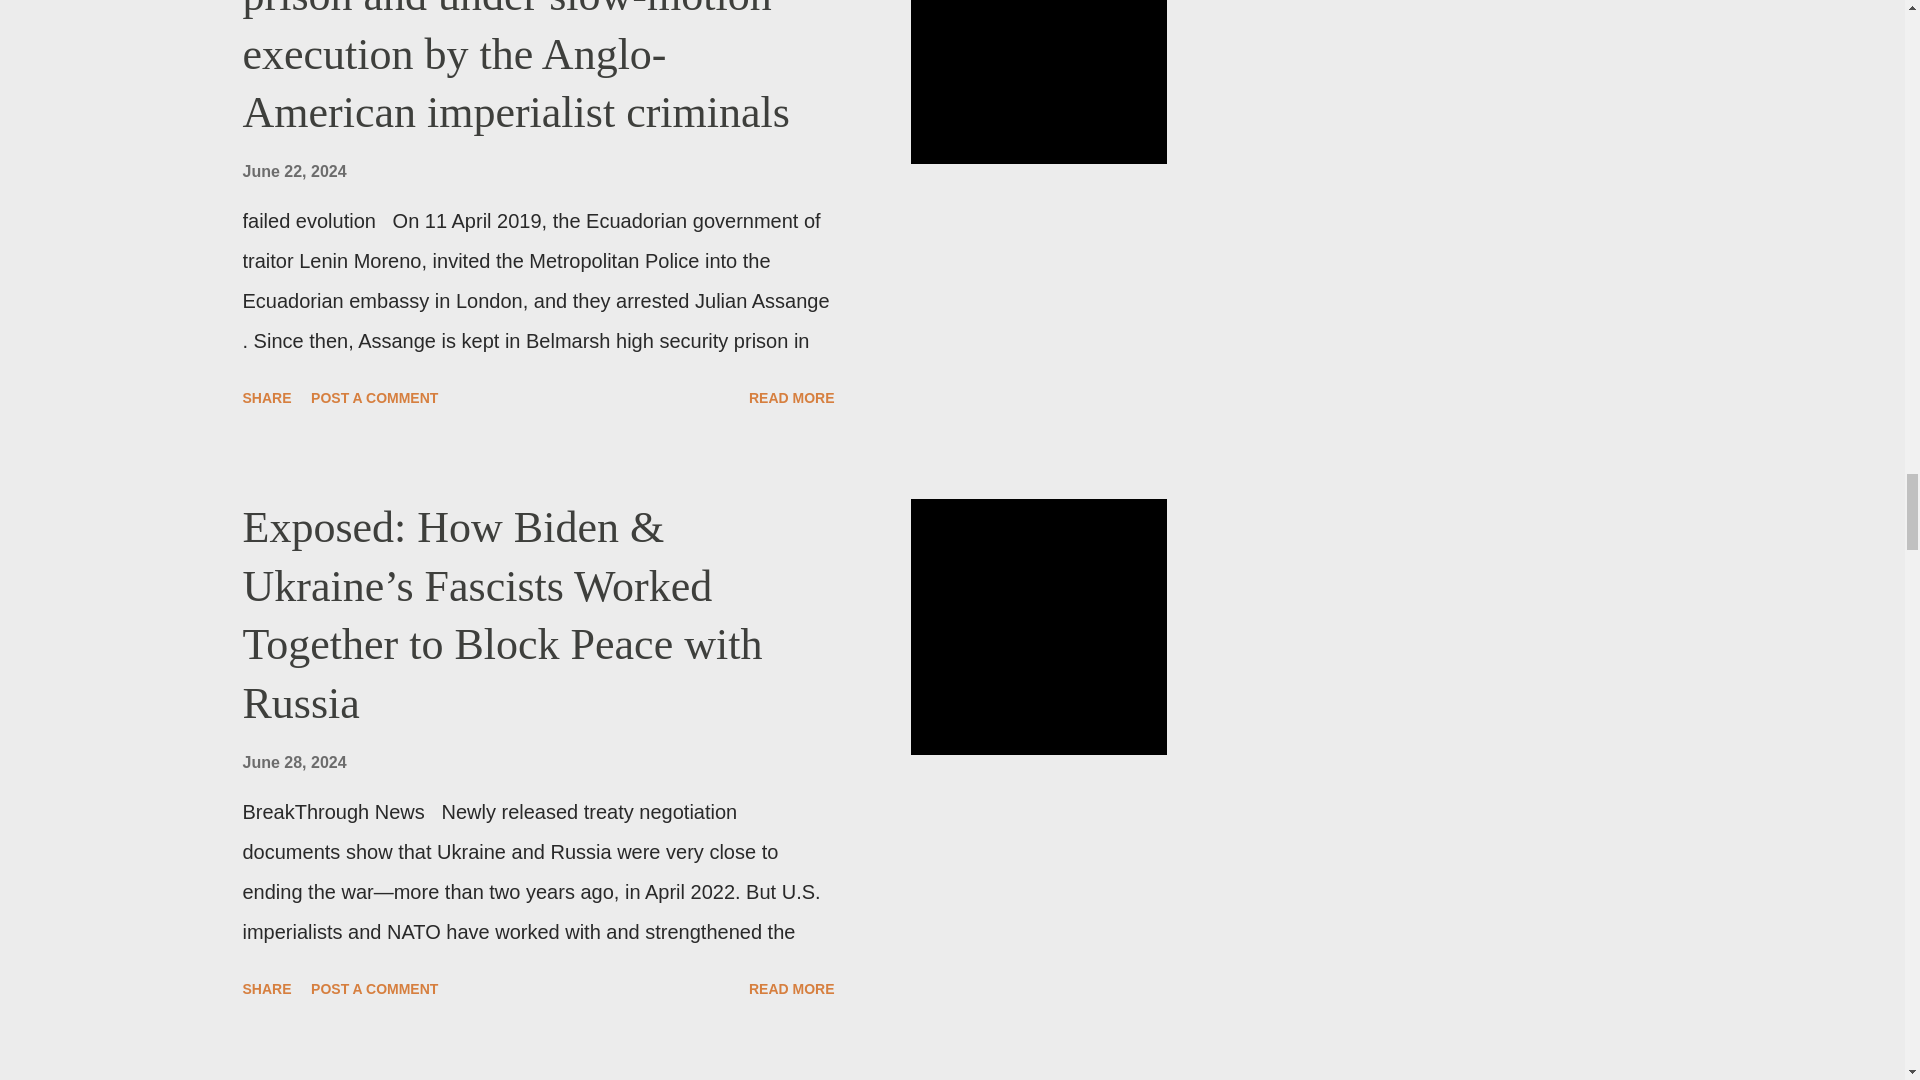 The image size is (1920, 1080). I want to click on READ MORE, so click(792, 398).